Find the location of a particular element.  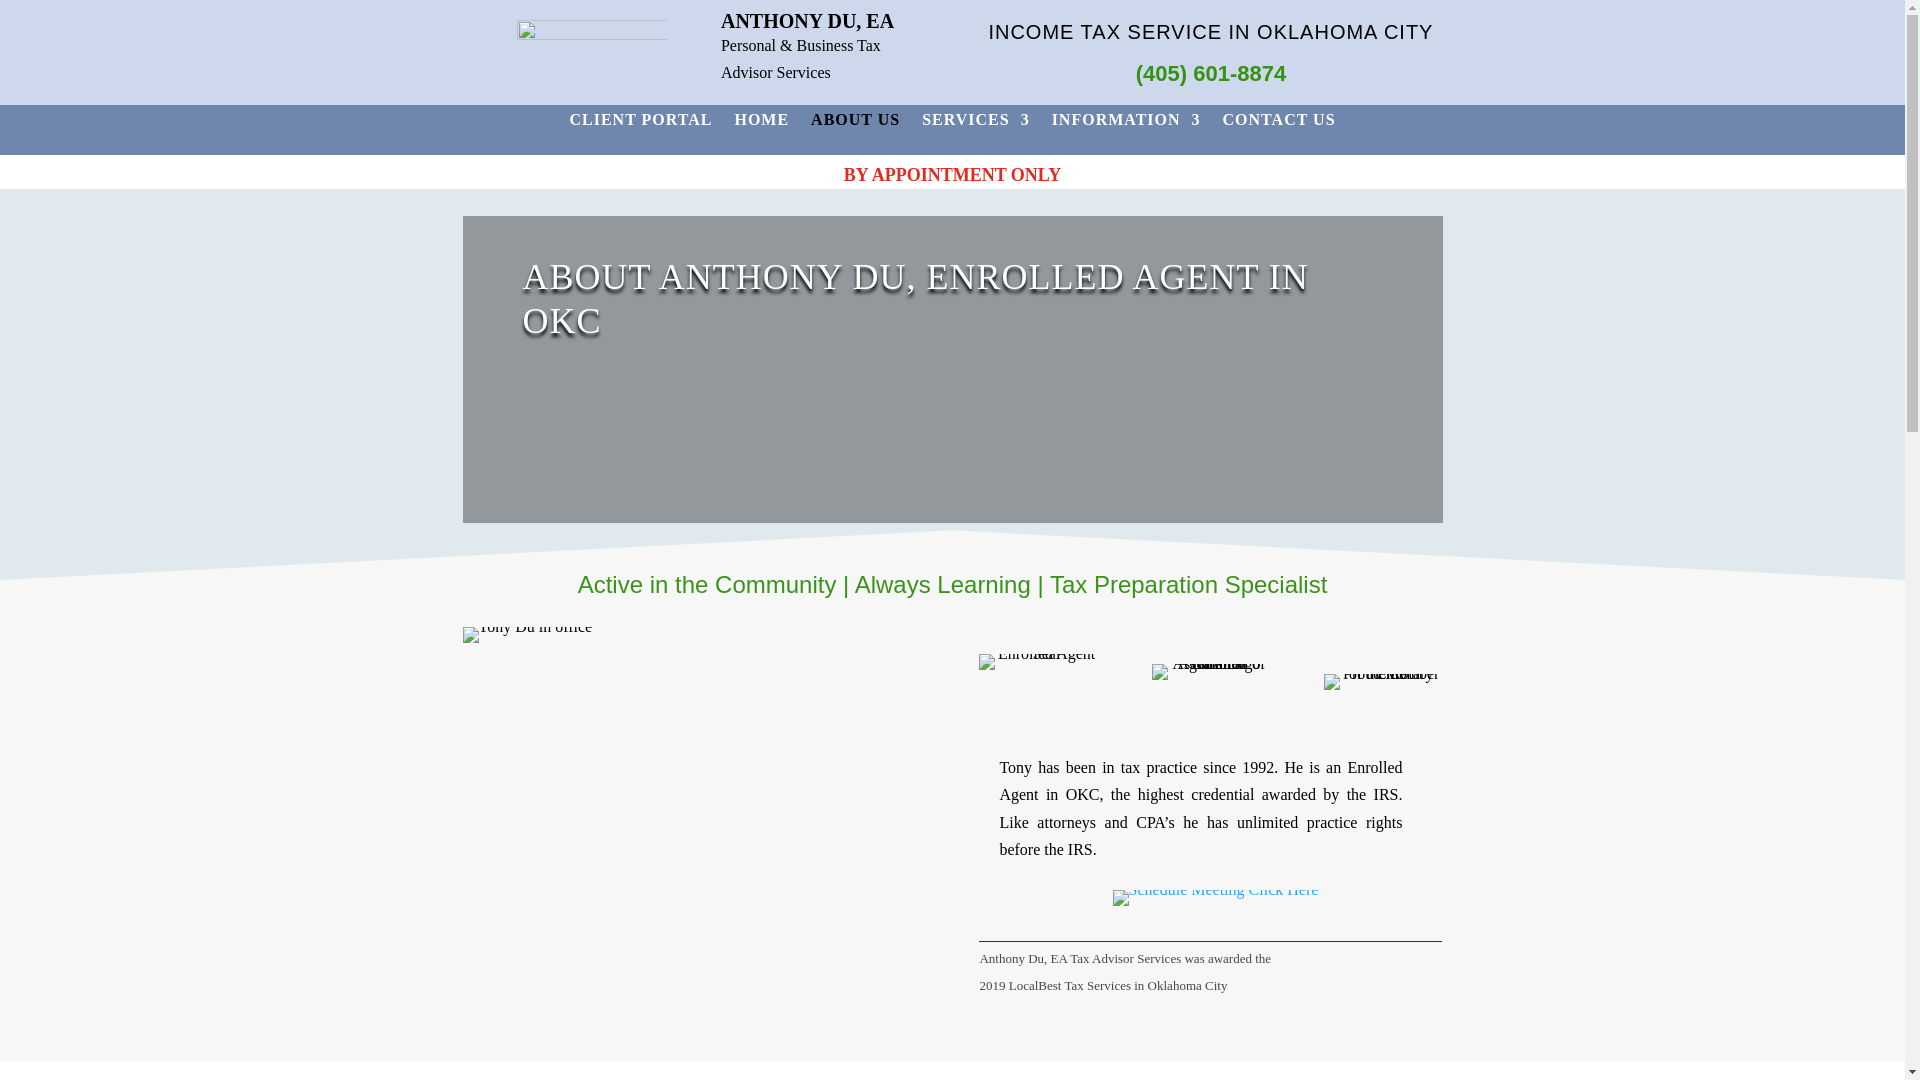

SERVICES is located at coordinates (975, 124).